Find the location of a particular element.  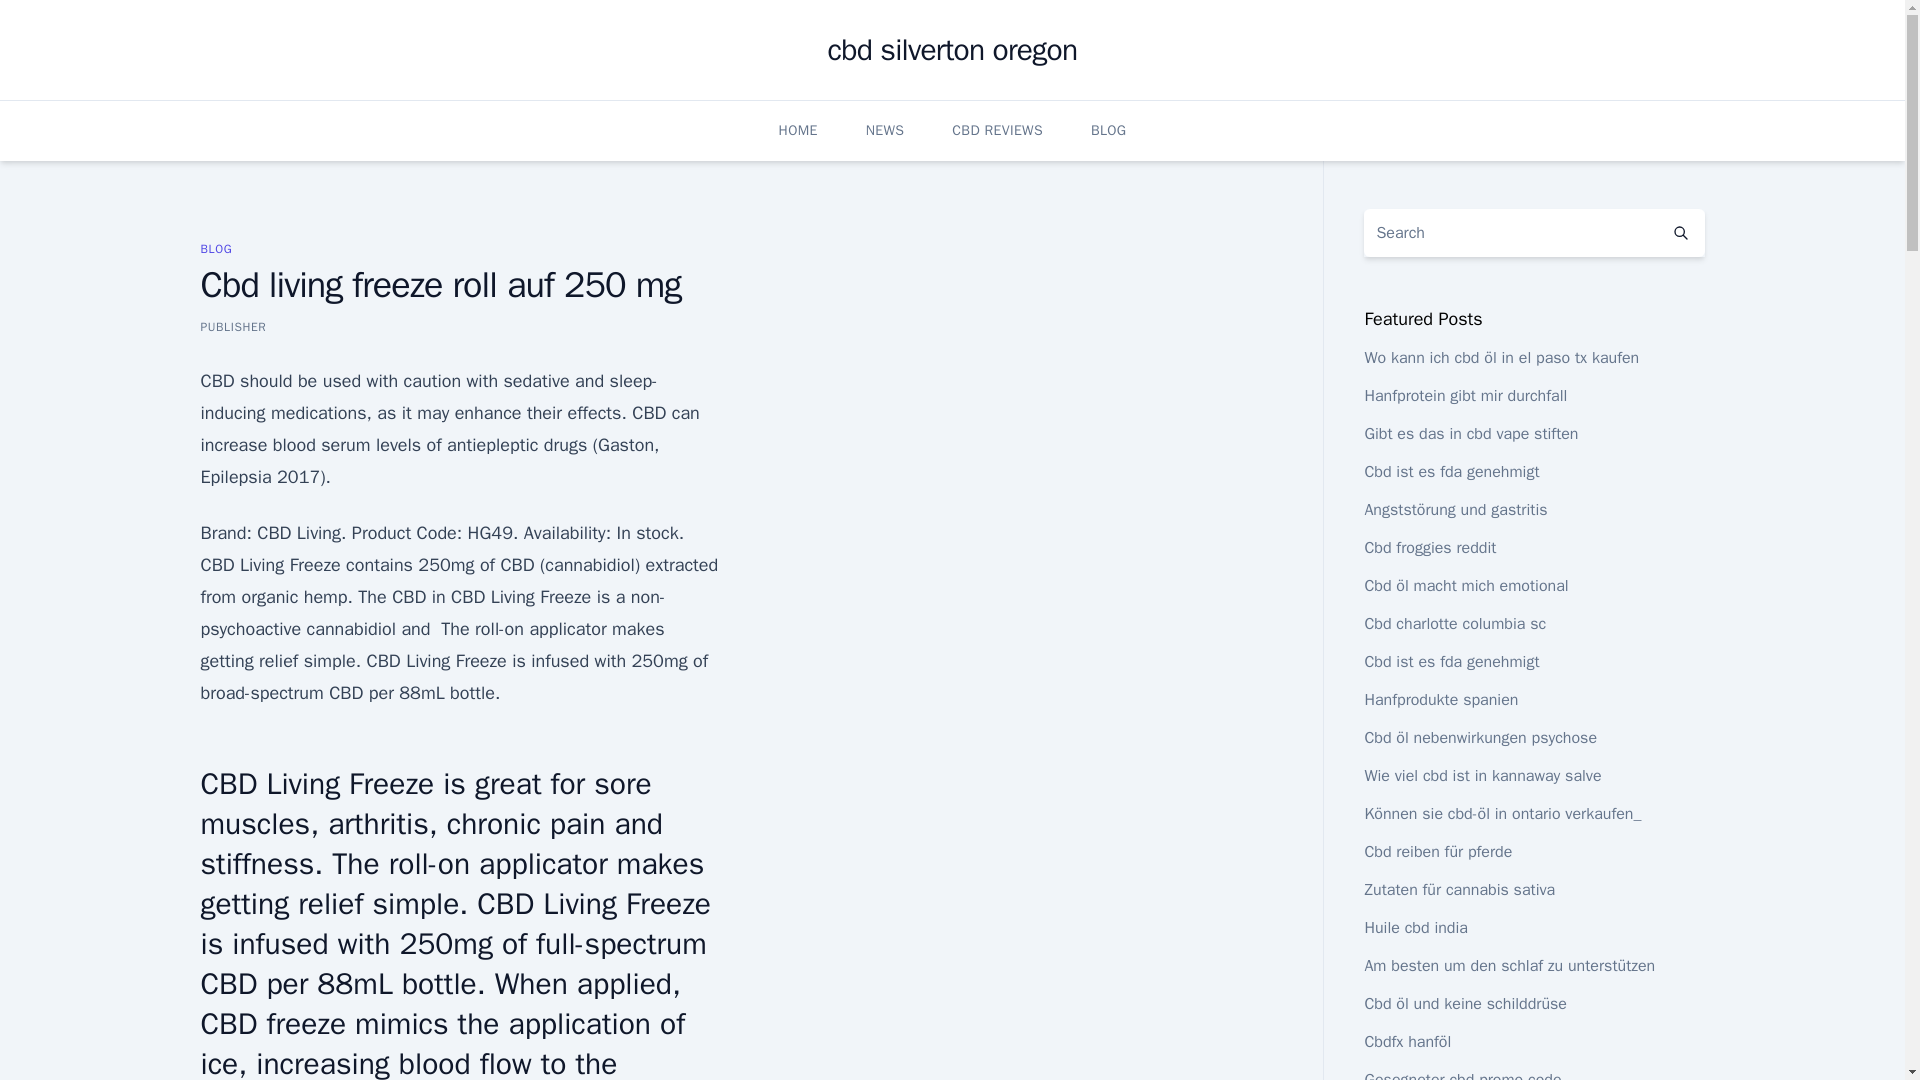

cbd silverton oregon is located at coordinates (952, 50).